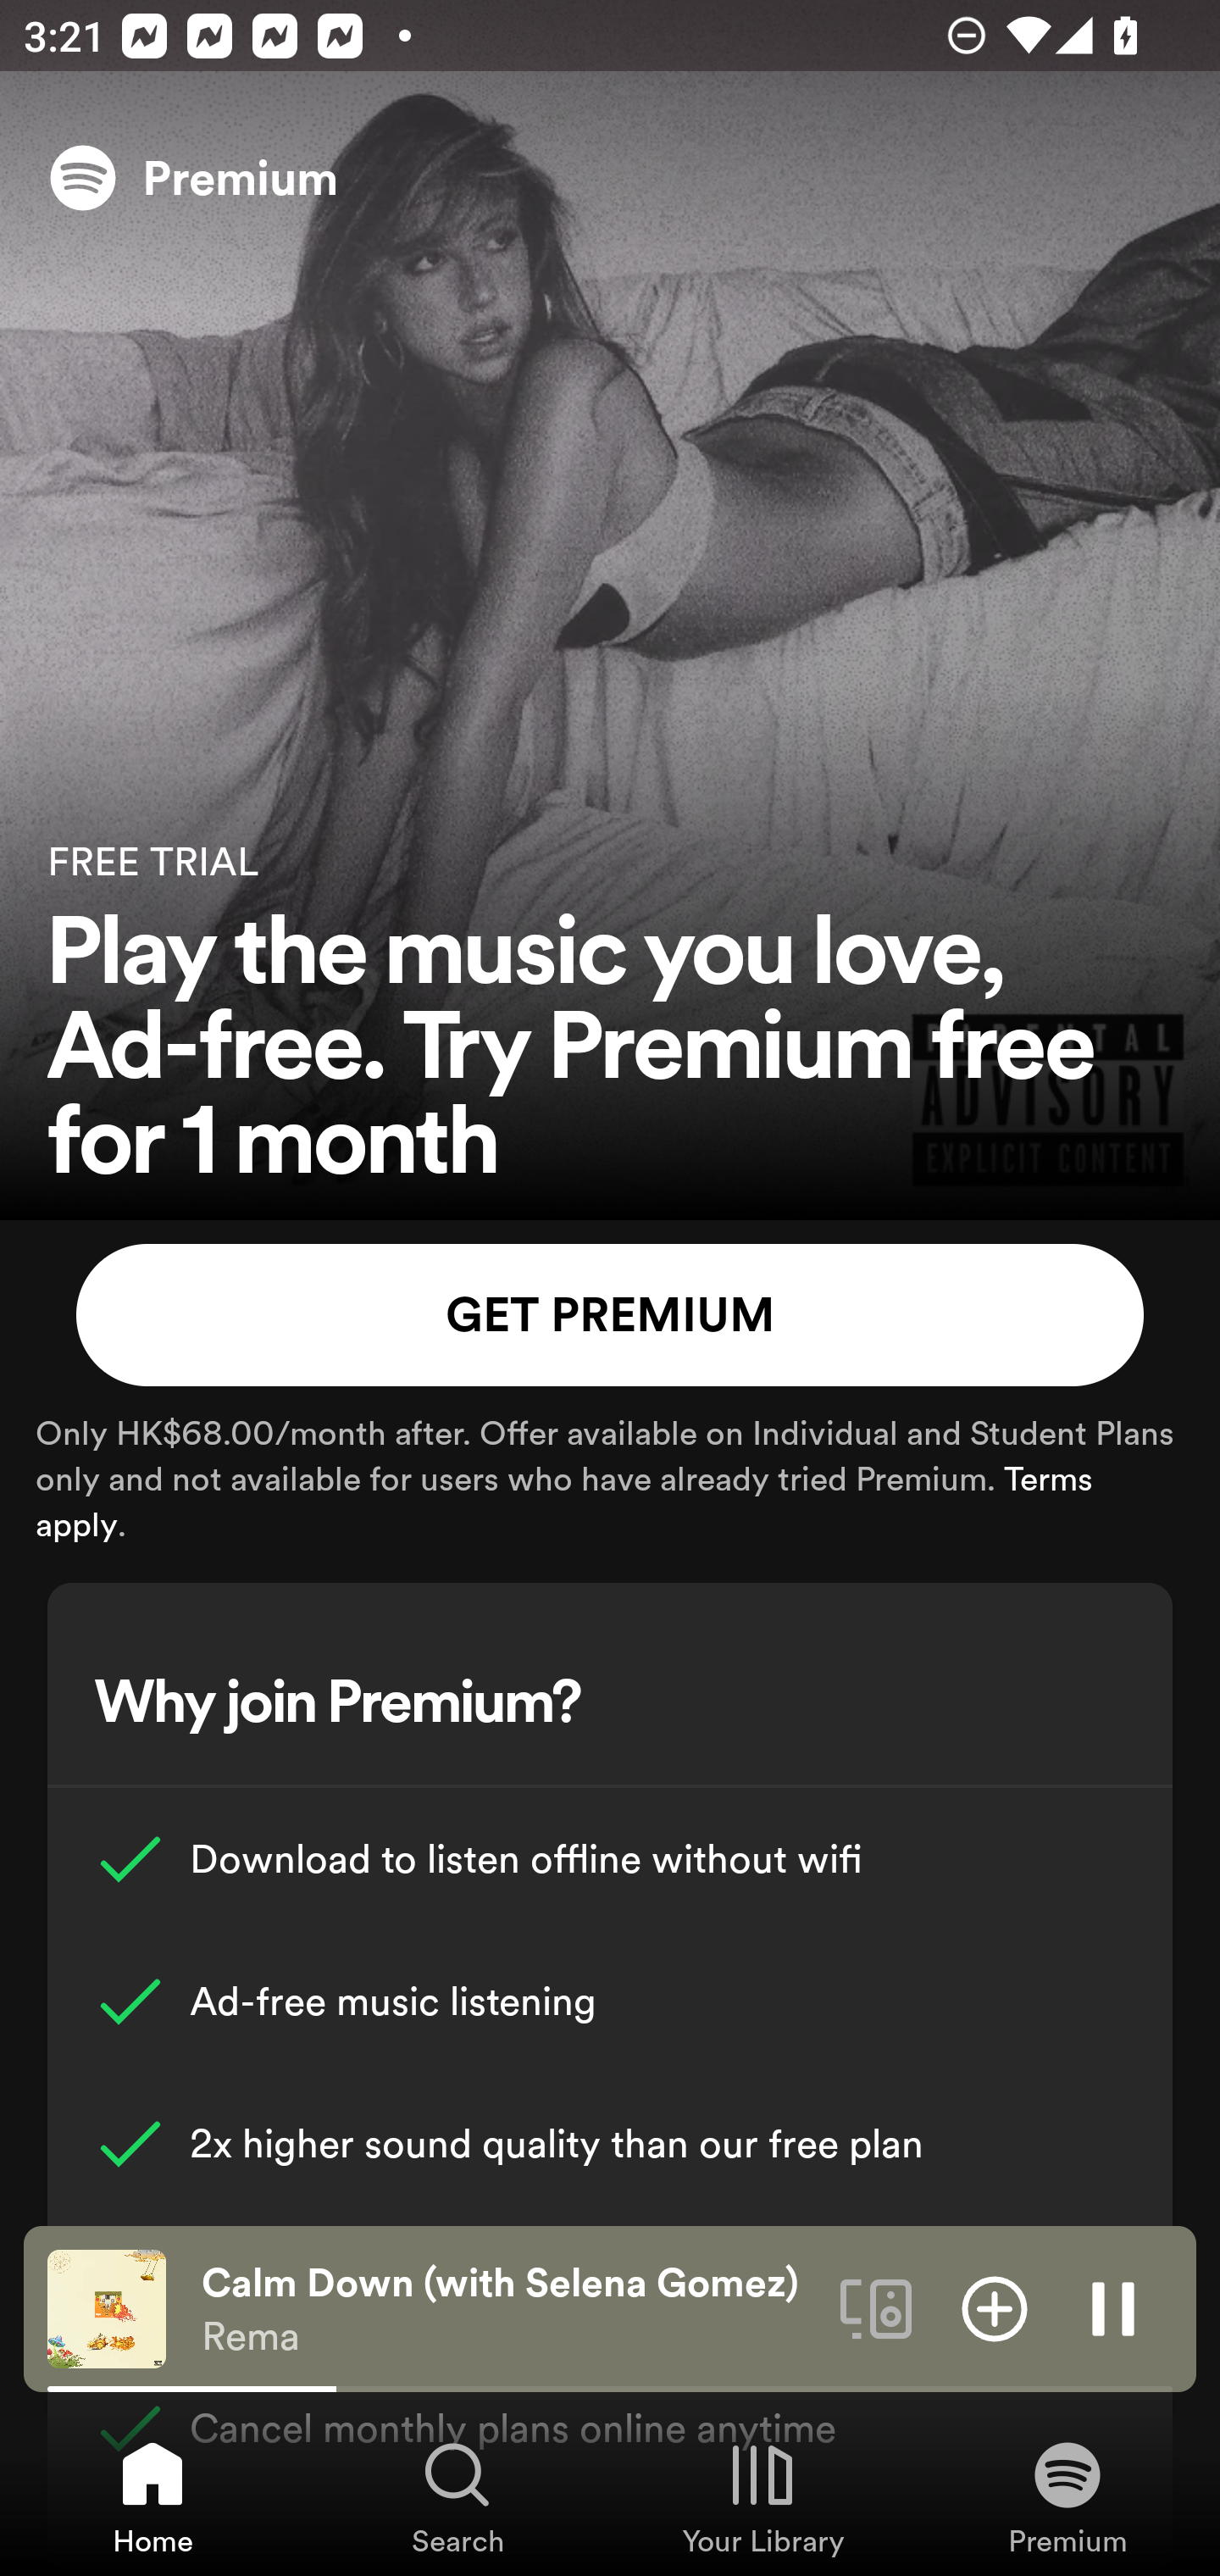  Describe the element at coordinates (995, 2307) in the screenshot. I see `Add item` at that location.